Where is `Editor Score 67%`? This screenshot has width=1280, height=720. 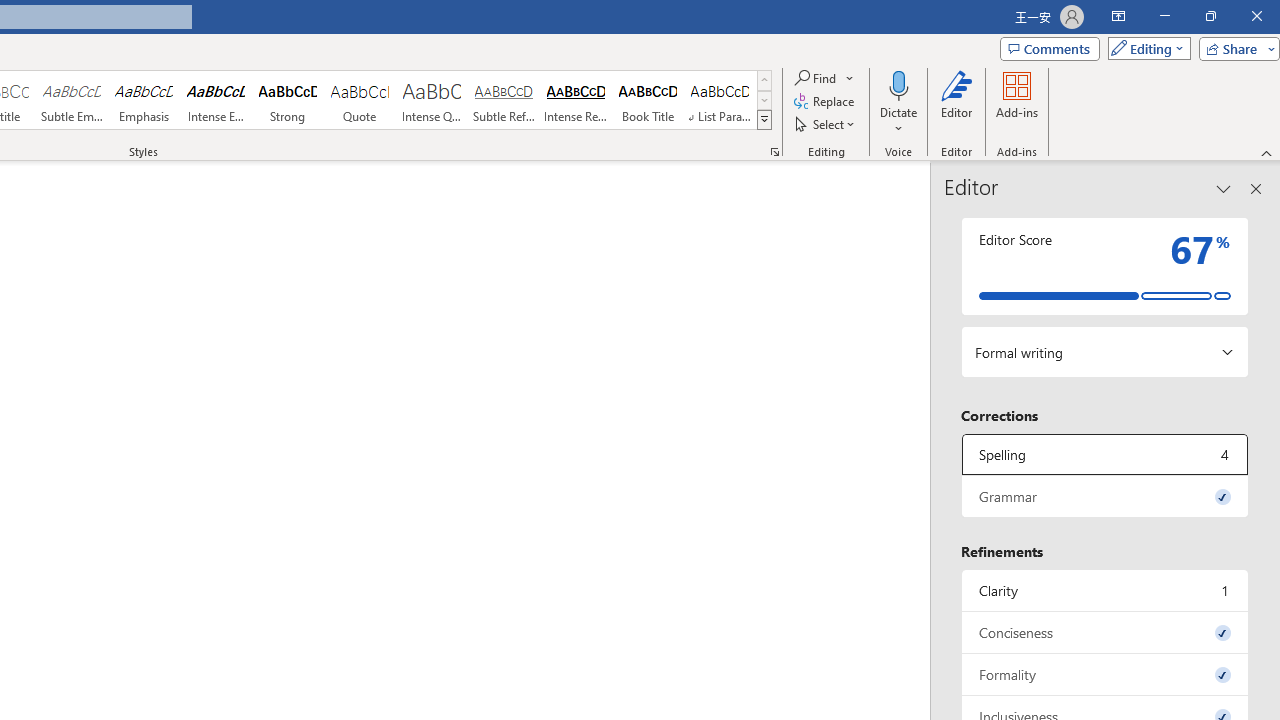
Editor Score 67% is located at coordinates (1105, 266).